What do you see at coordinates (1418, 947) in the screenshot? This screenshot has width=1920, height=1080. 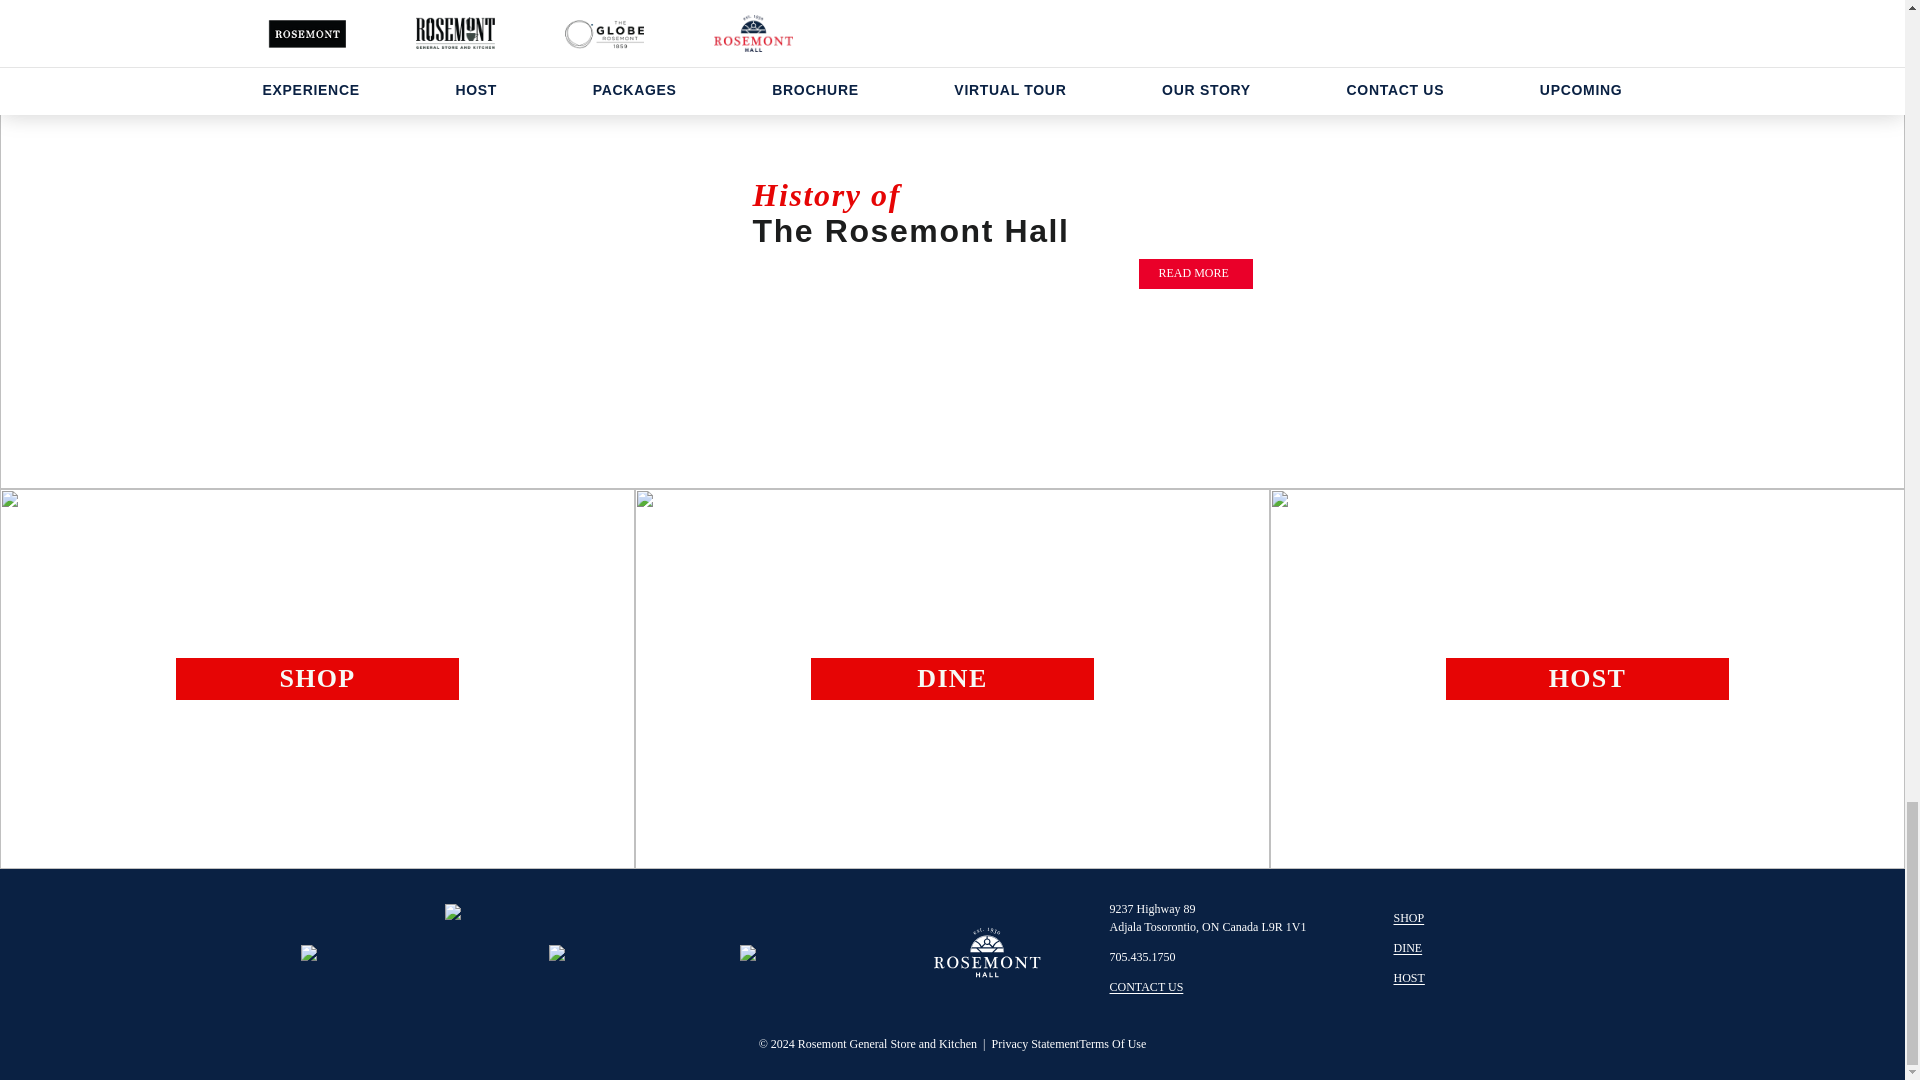 I see `The Globe` at bounding box center [1418, 947].